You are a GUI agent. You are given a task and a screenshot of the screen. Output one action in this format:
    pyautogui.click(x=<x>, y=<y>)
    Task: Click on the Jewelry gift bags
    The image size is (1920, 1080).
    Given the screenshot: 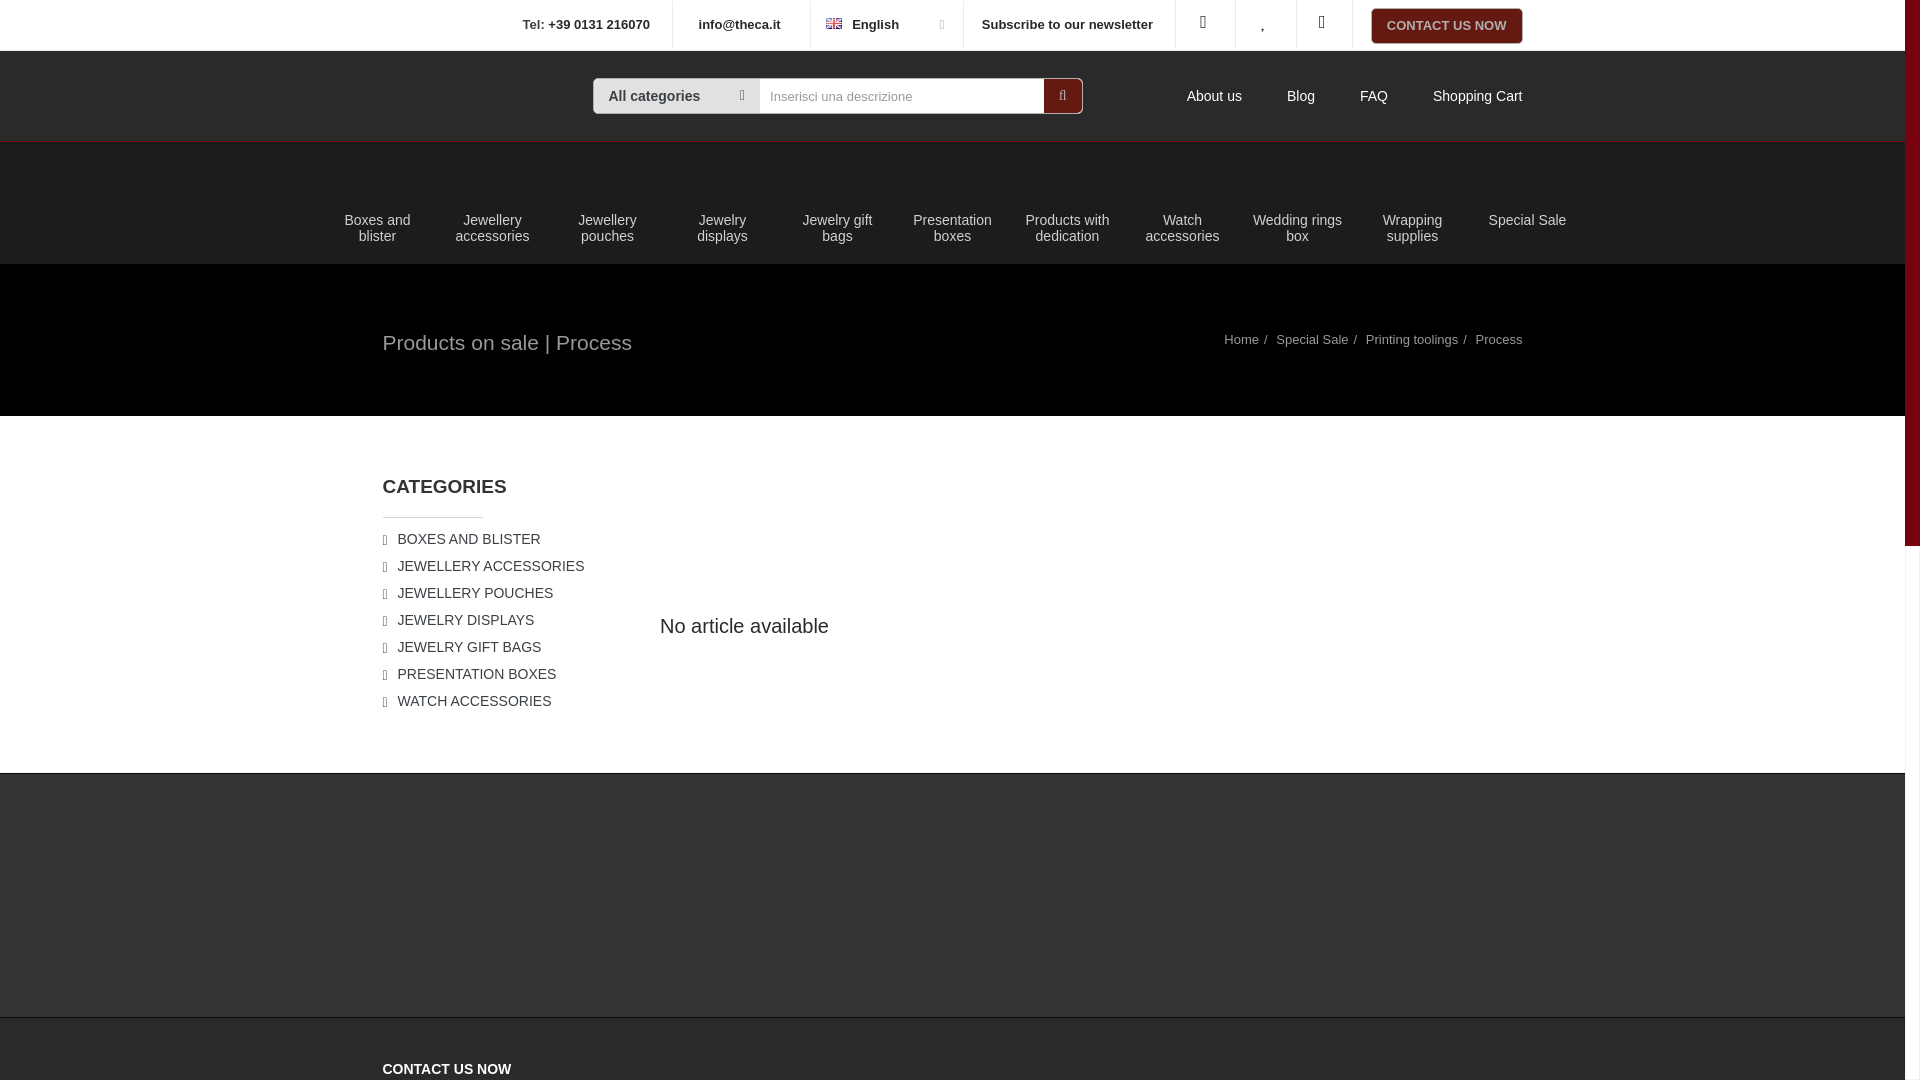 What is the action you would take?
    pyautogui.click(x=837, y=203)
    